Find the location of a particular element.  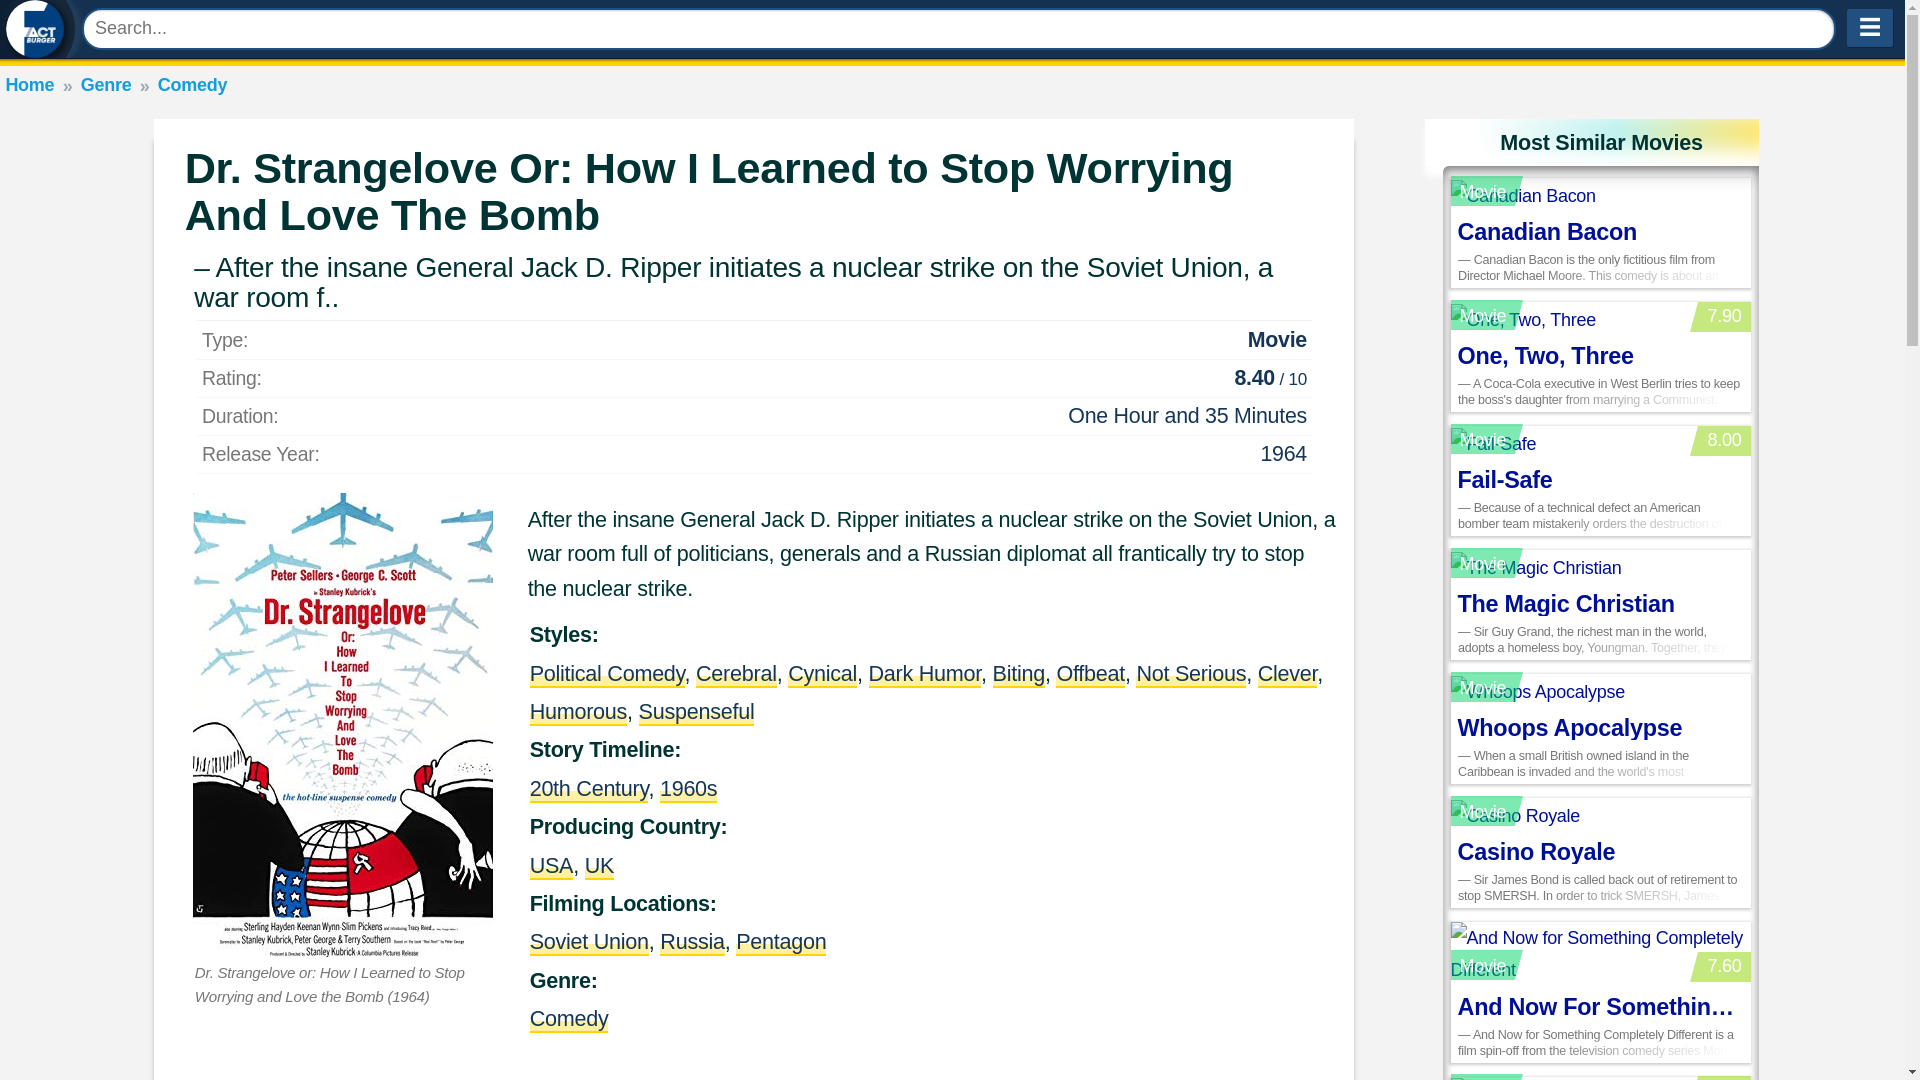

Dark Humor is located at coordinates (925, 672).